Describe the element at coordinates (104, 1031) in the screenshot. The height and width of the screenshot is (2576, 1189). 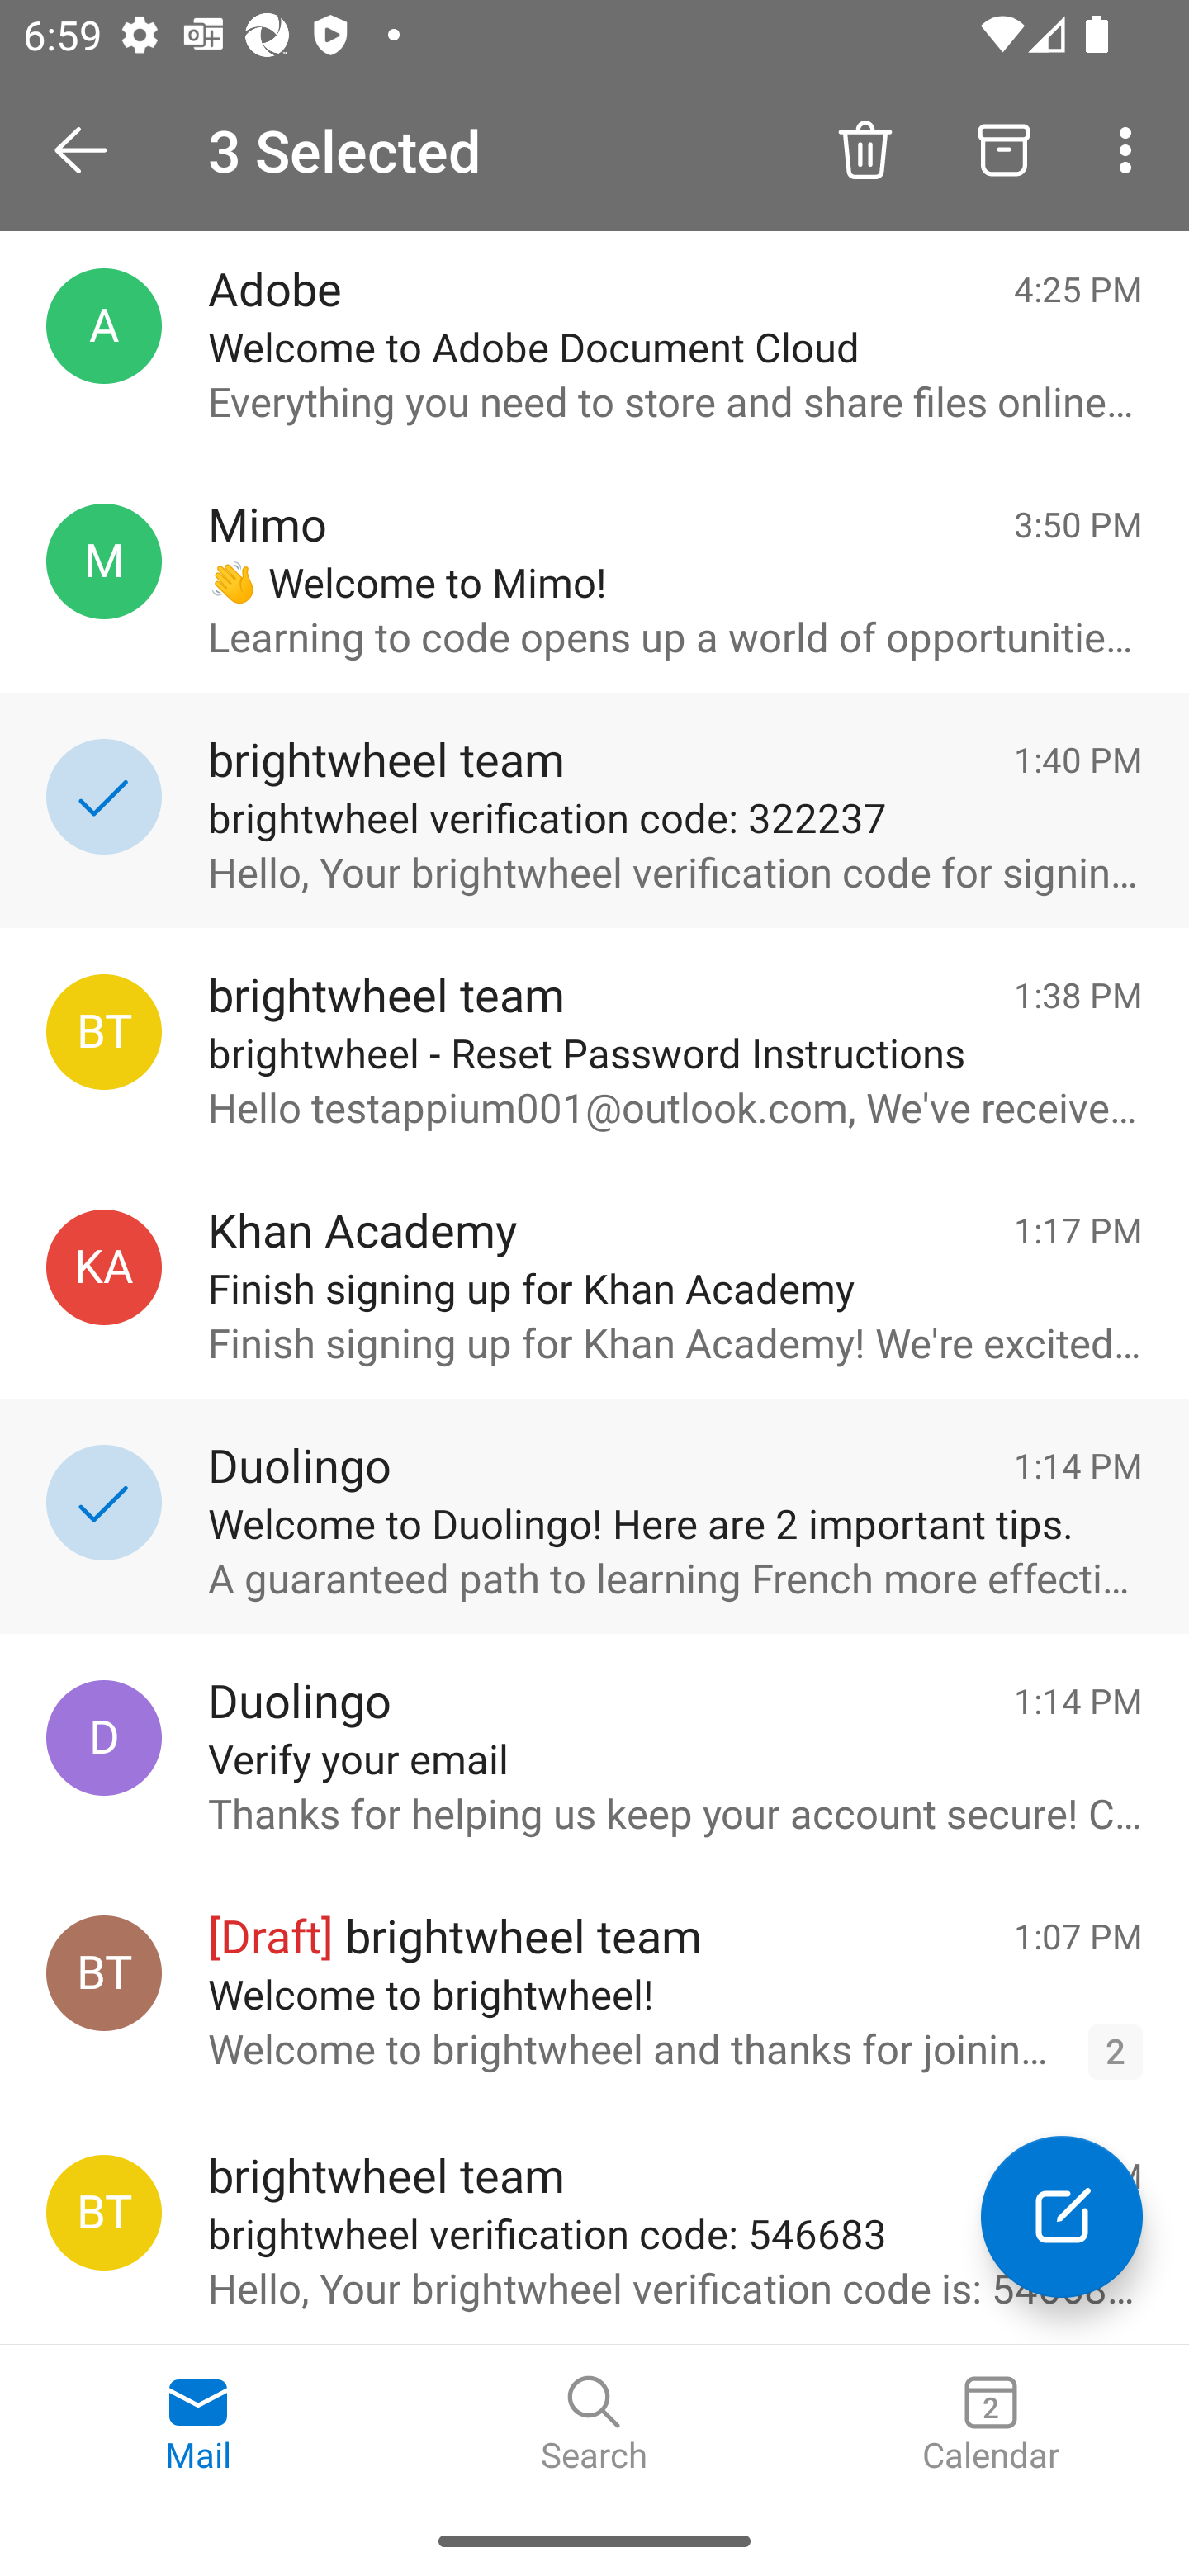
I see `brightwheel team, recovery@mybrightwheel.com` at that location.